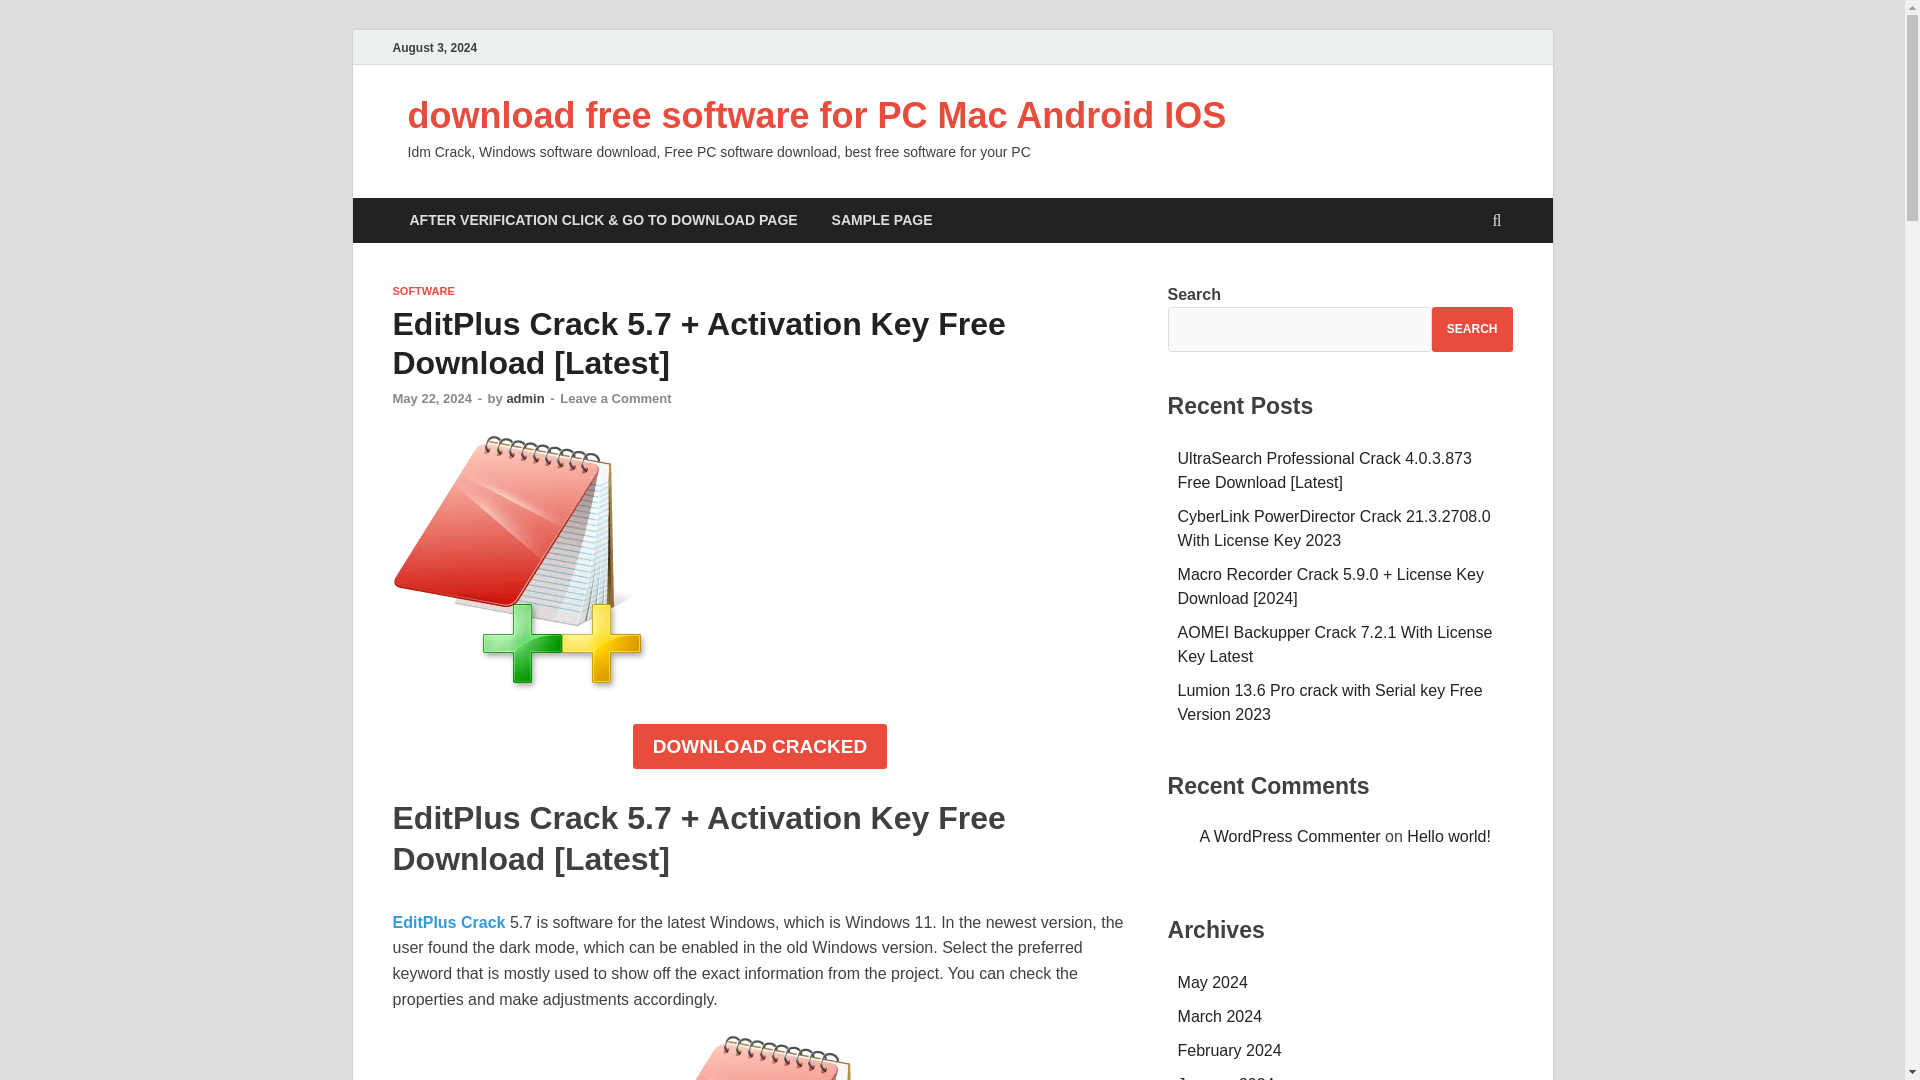 The width and height of the screenshot is (1920, 1080). What do you see at coordinates (760, 747) in the screenshot?
I see `DOWNLOAD CRACKED` at bounding box center [760, 747].